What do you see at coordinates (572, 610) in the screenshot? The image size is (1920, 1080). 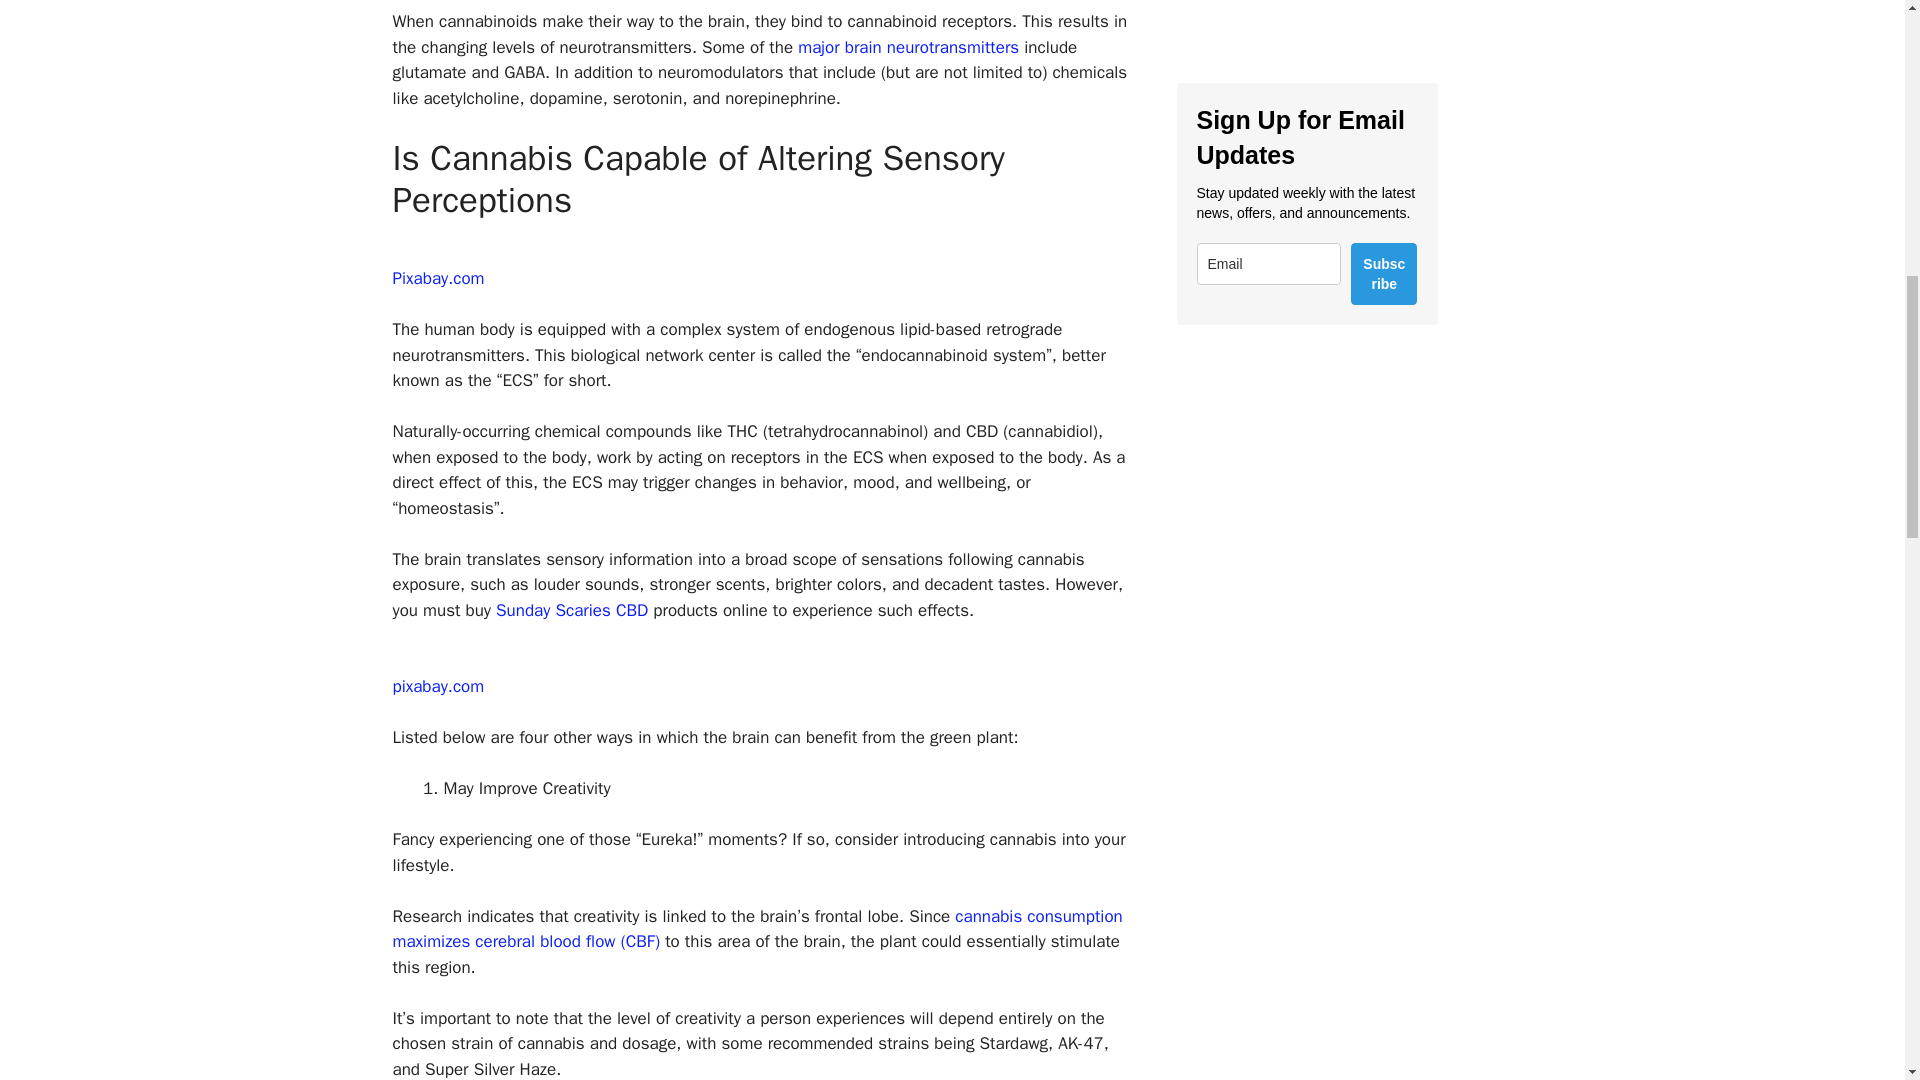 I see `Sunday Scaries CBD` at bounding box center [572, 610].